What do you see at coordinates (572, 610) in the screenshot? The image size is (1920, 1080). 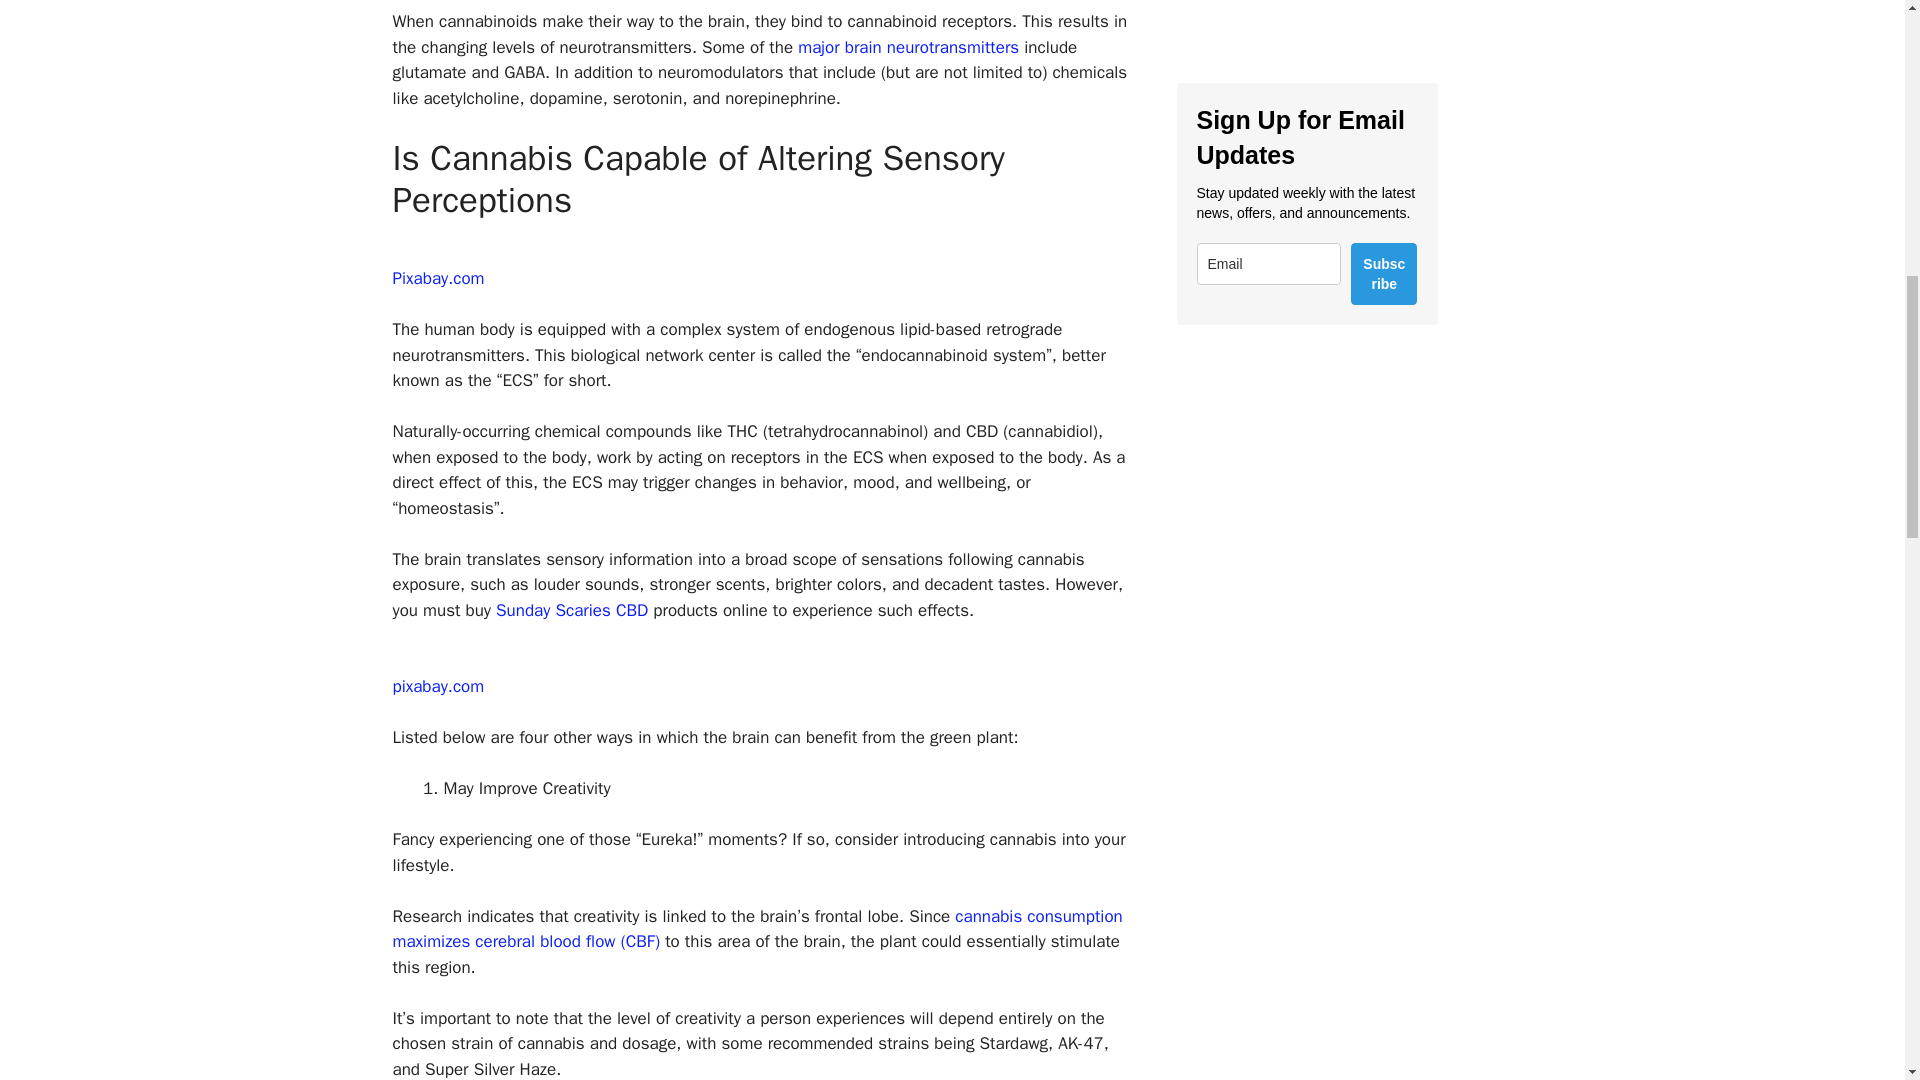 I see `Sunday Scaries CBD` at bounding box center [572, 610].